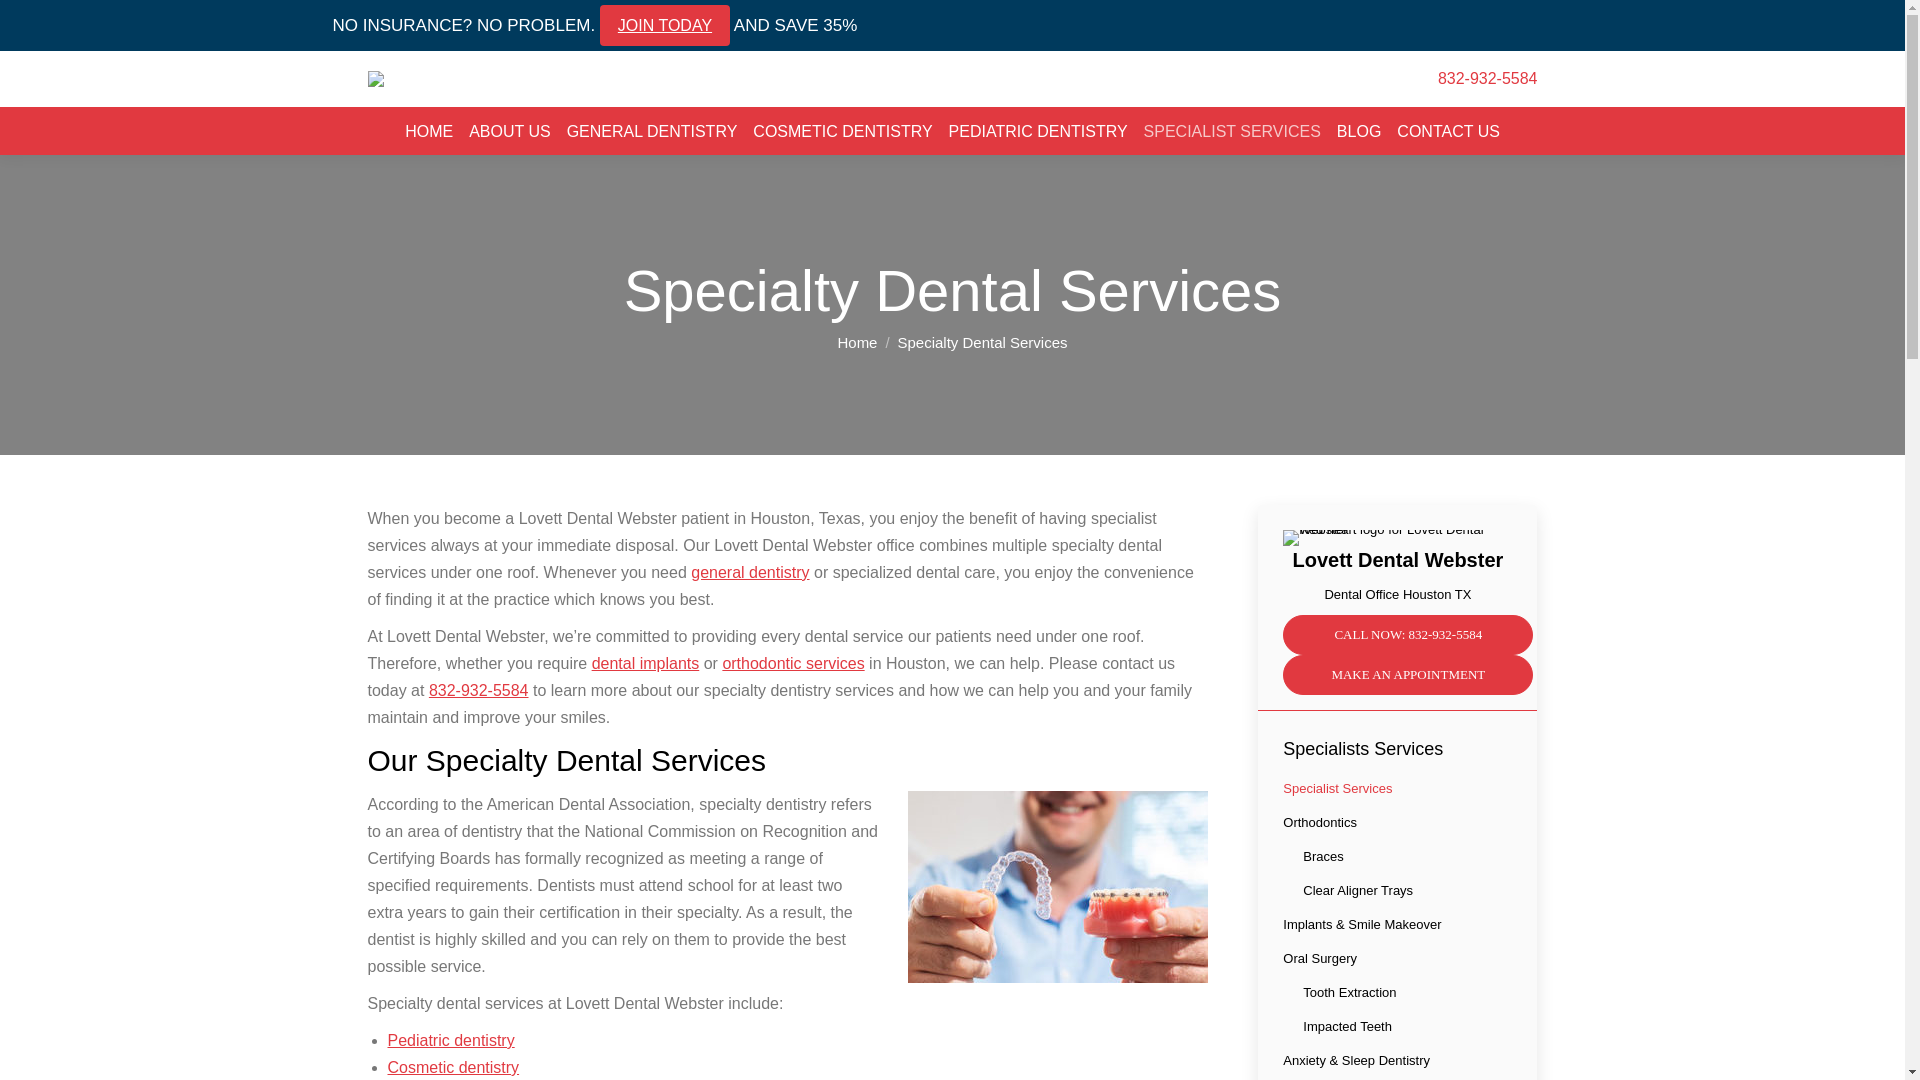  What do you see at coordinates (1038, 131) in the screenshot?
I see `PEDIATRIC DENTISTRY` at bounding box center [1038, 131].